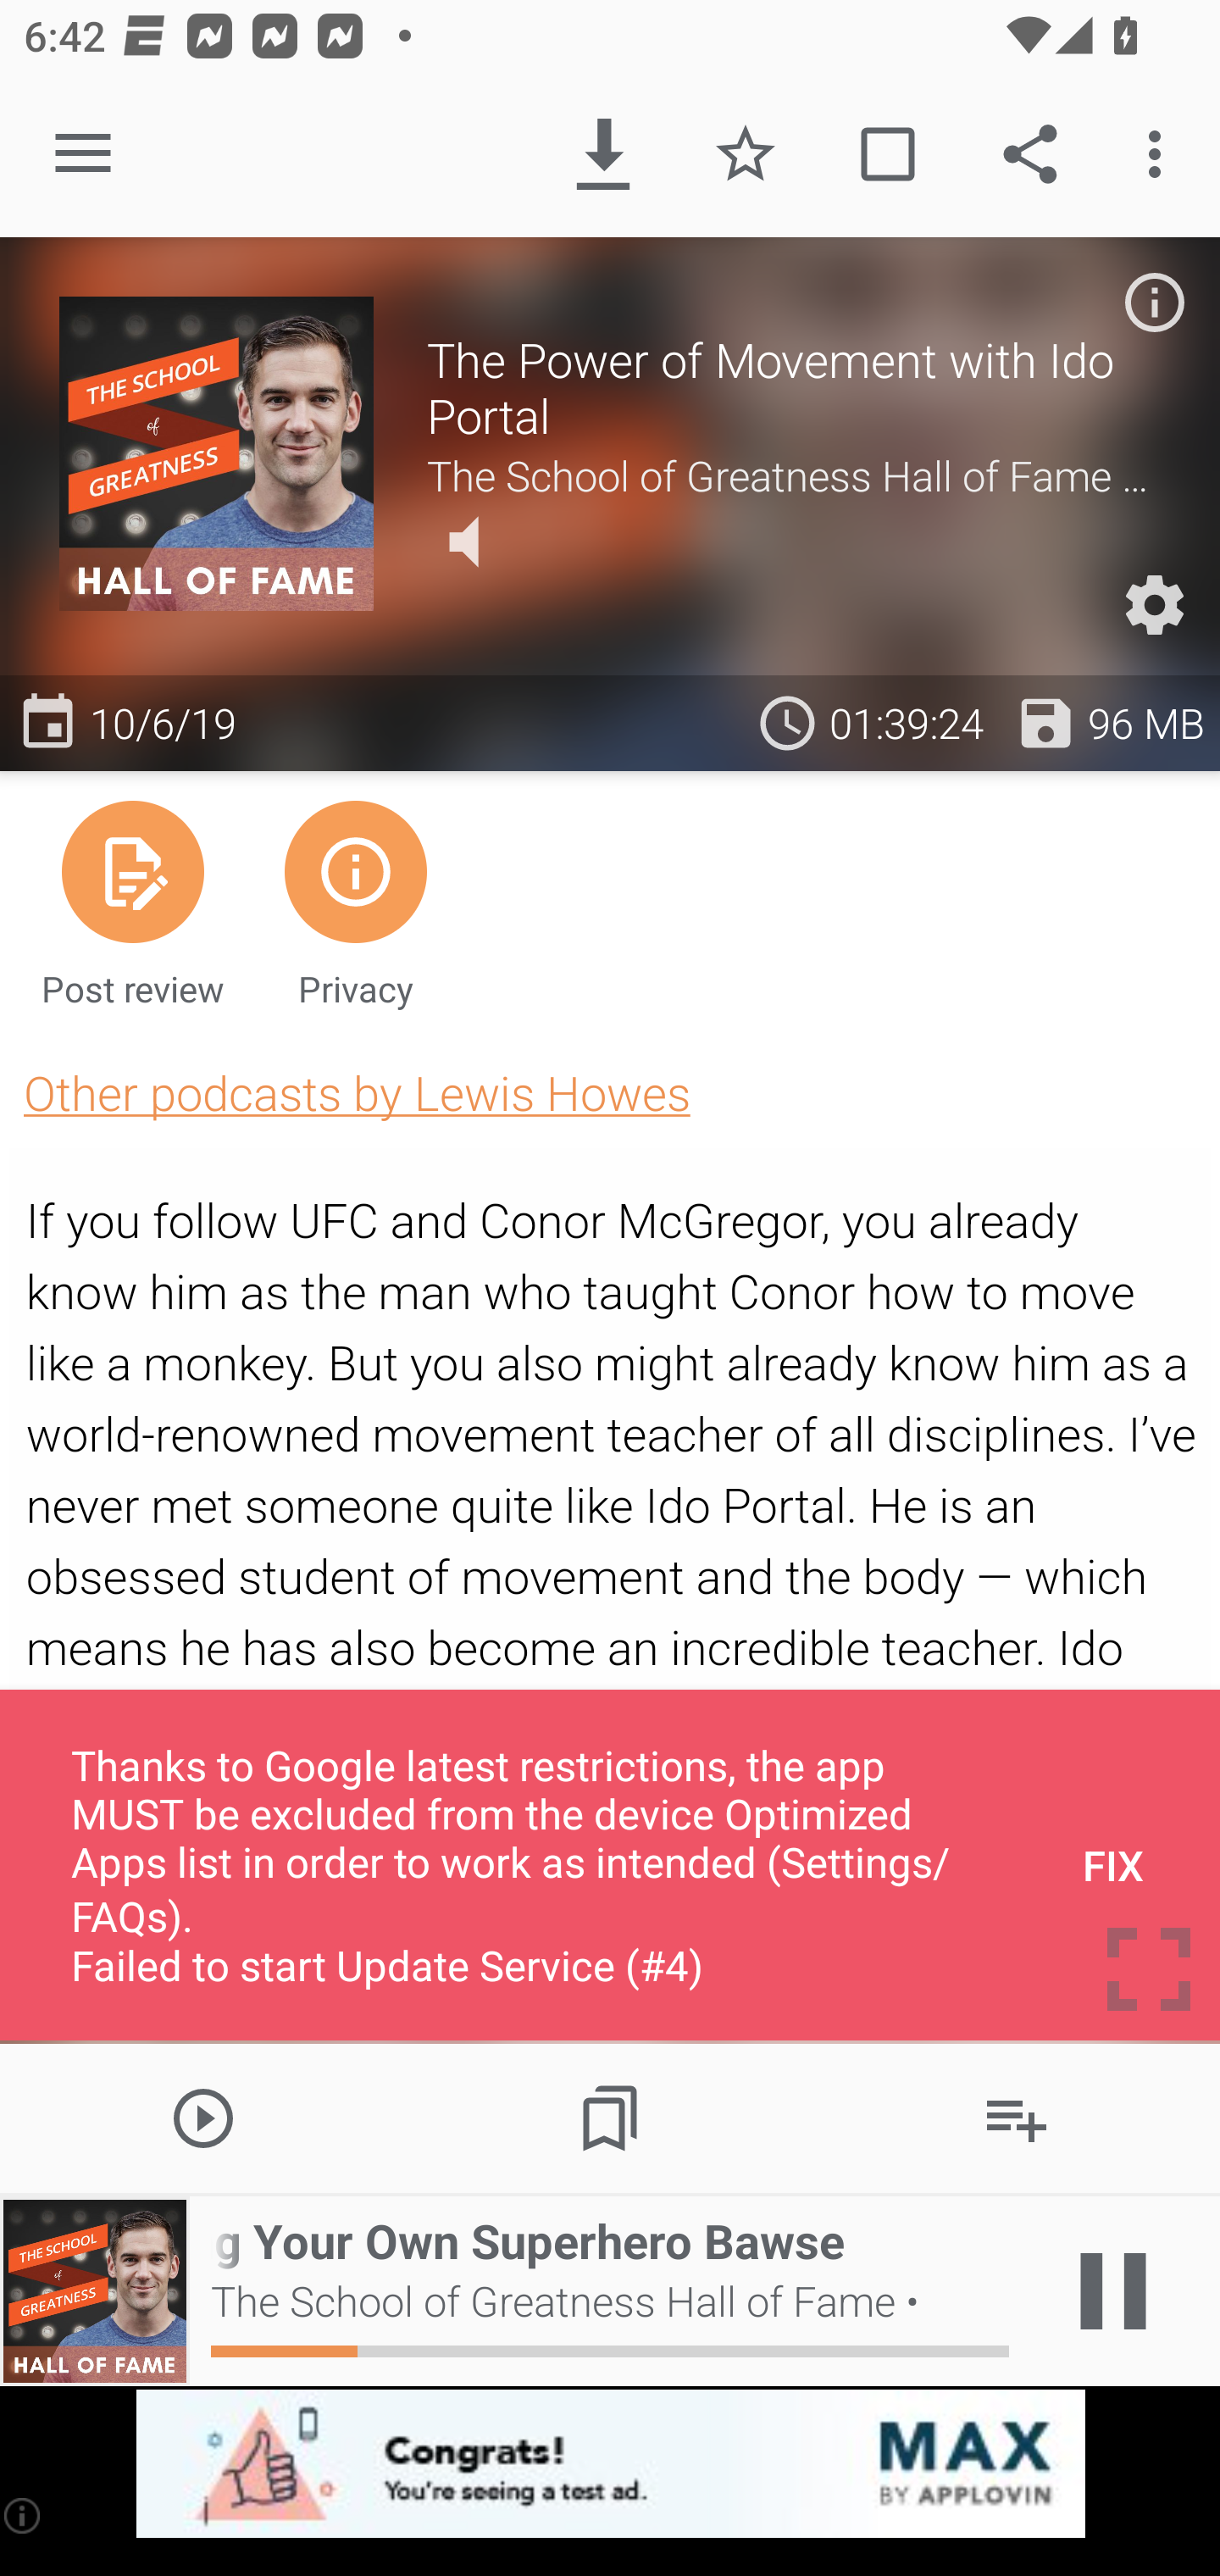 This screenshot has height=2576, width=1220. Describe the element at coordinates (610, 2117) in the screenshot. I see `Chapters / Bookmarks` at that location.